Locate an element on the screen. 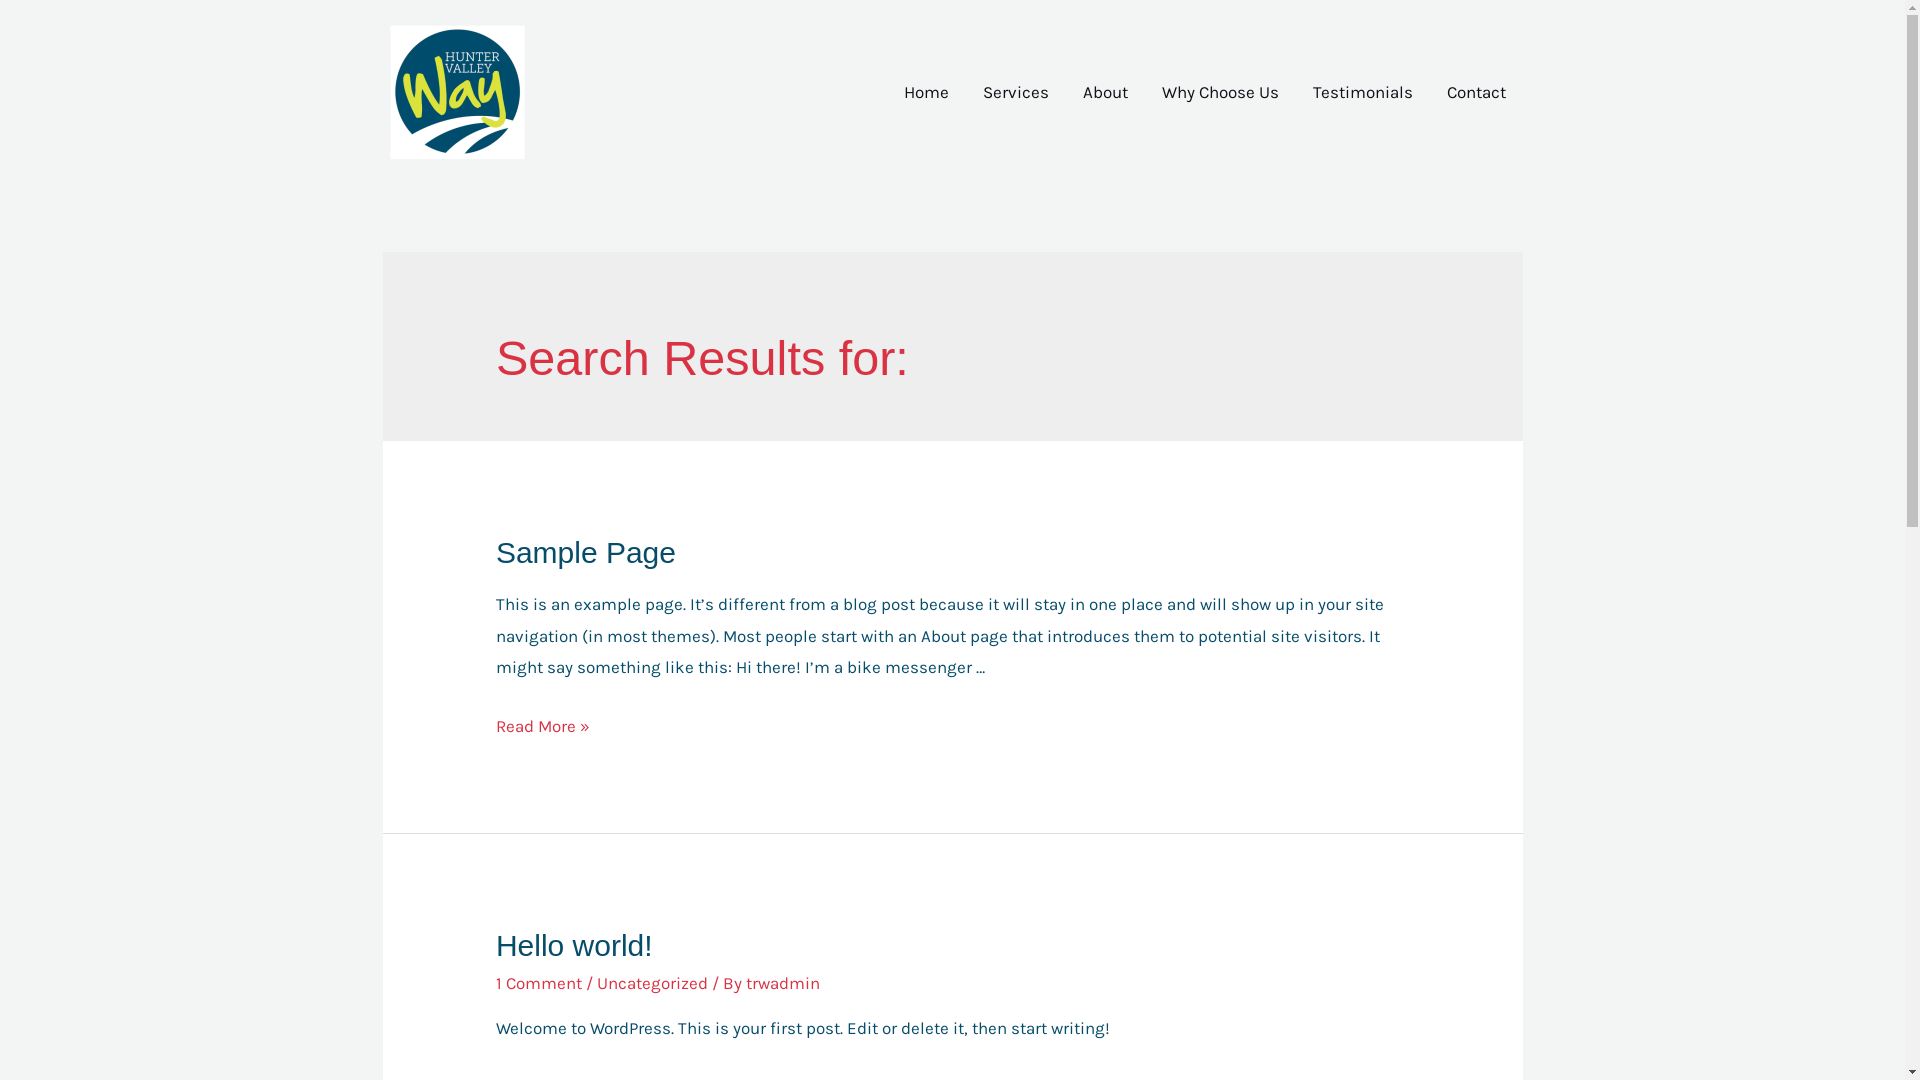  Contact is located at coordinates (1476, 92).